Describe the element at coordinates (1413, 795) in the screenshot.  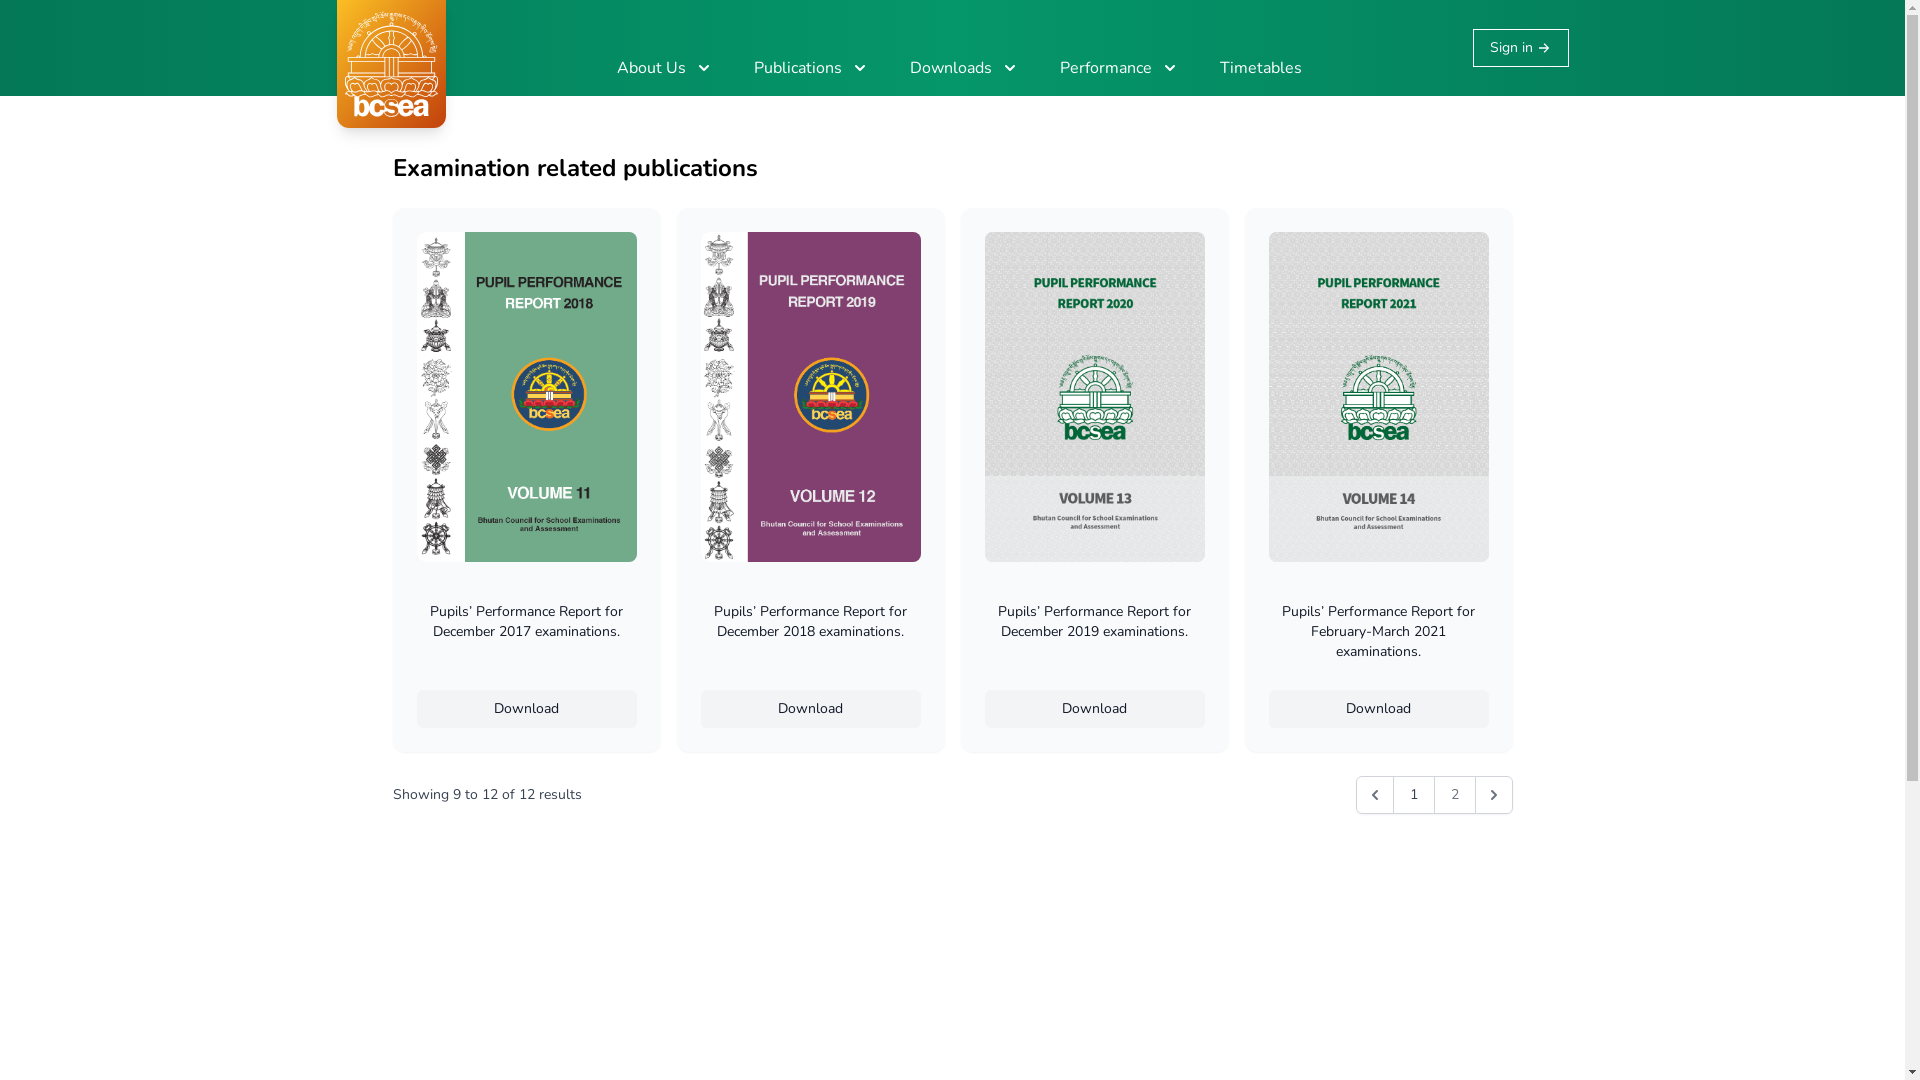
I see `1` at that location.